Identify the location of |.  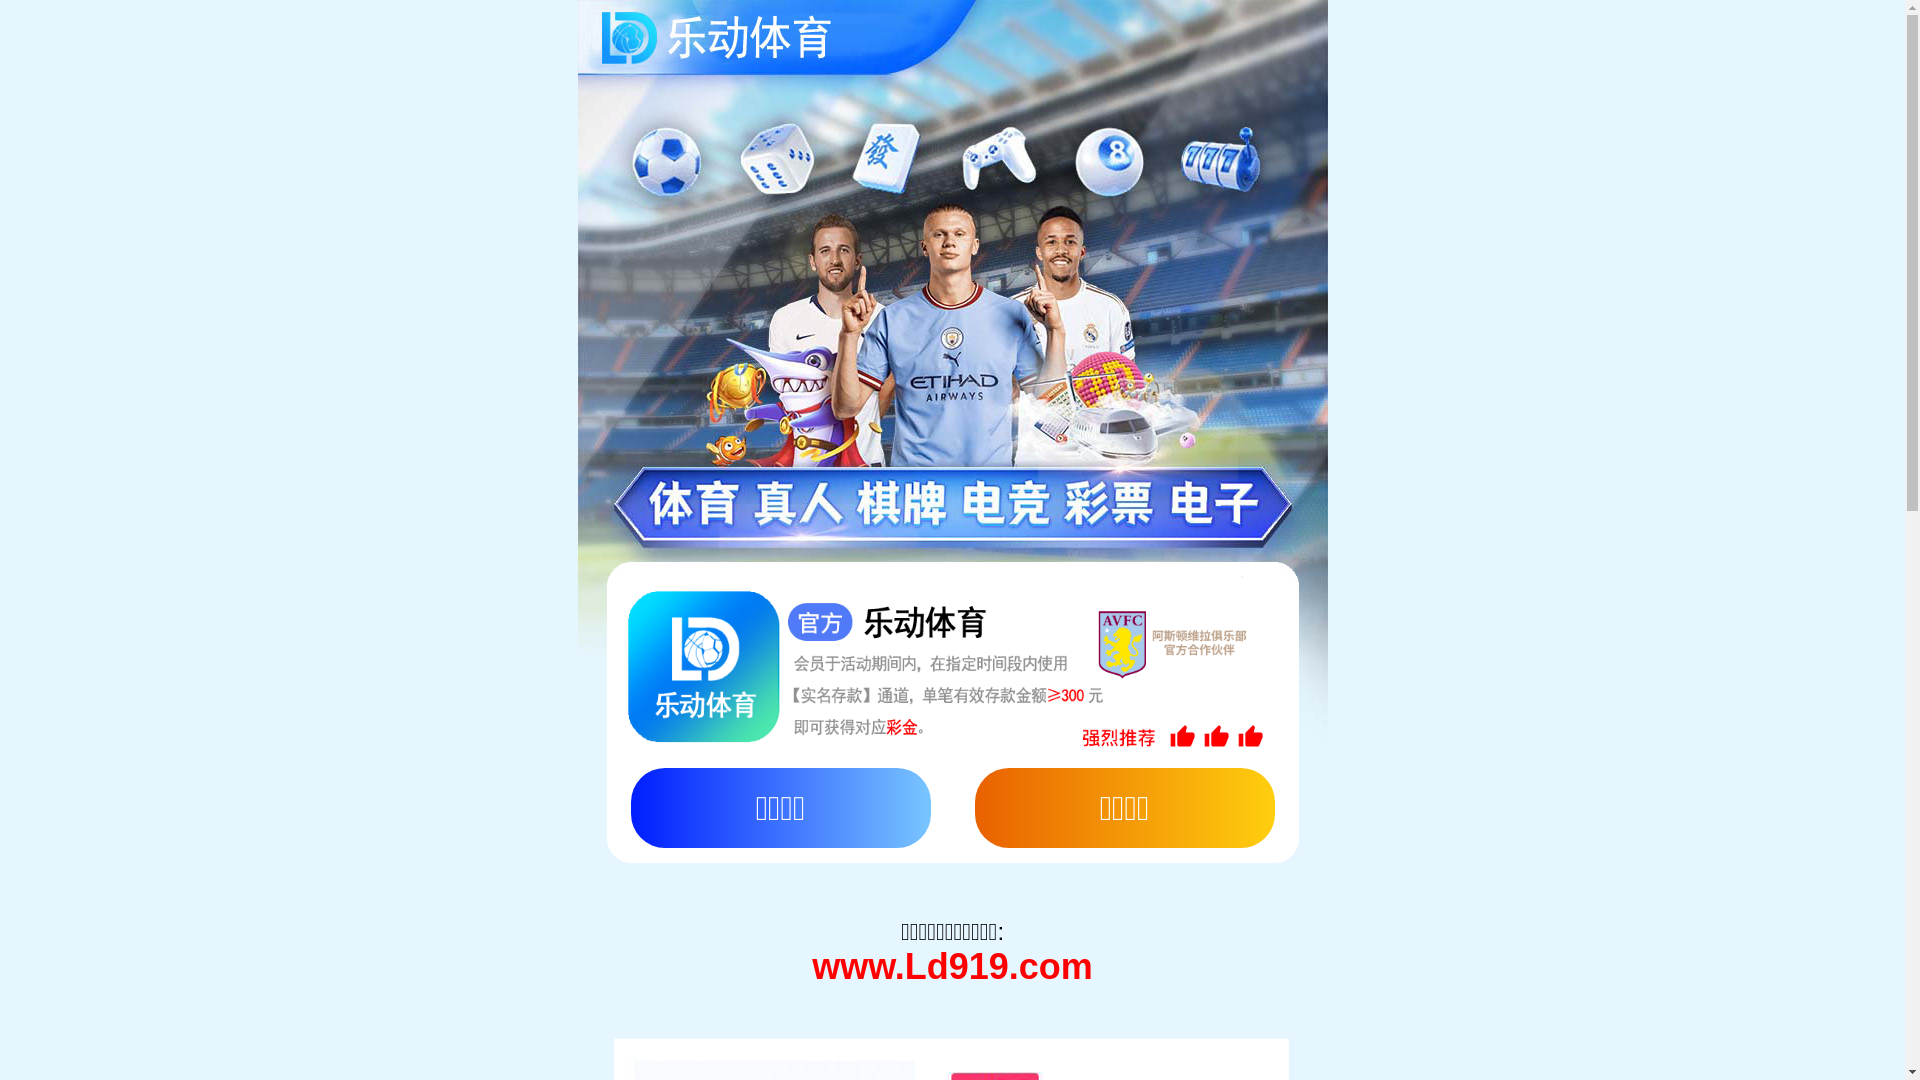
(1740, 40).